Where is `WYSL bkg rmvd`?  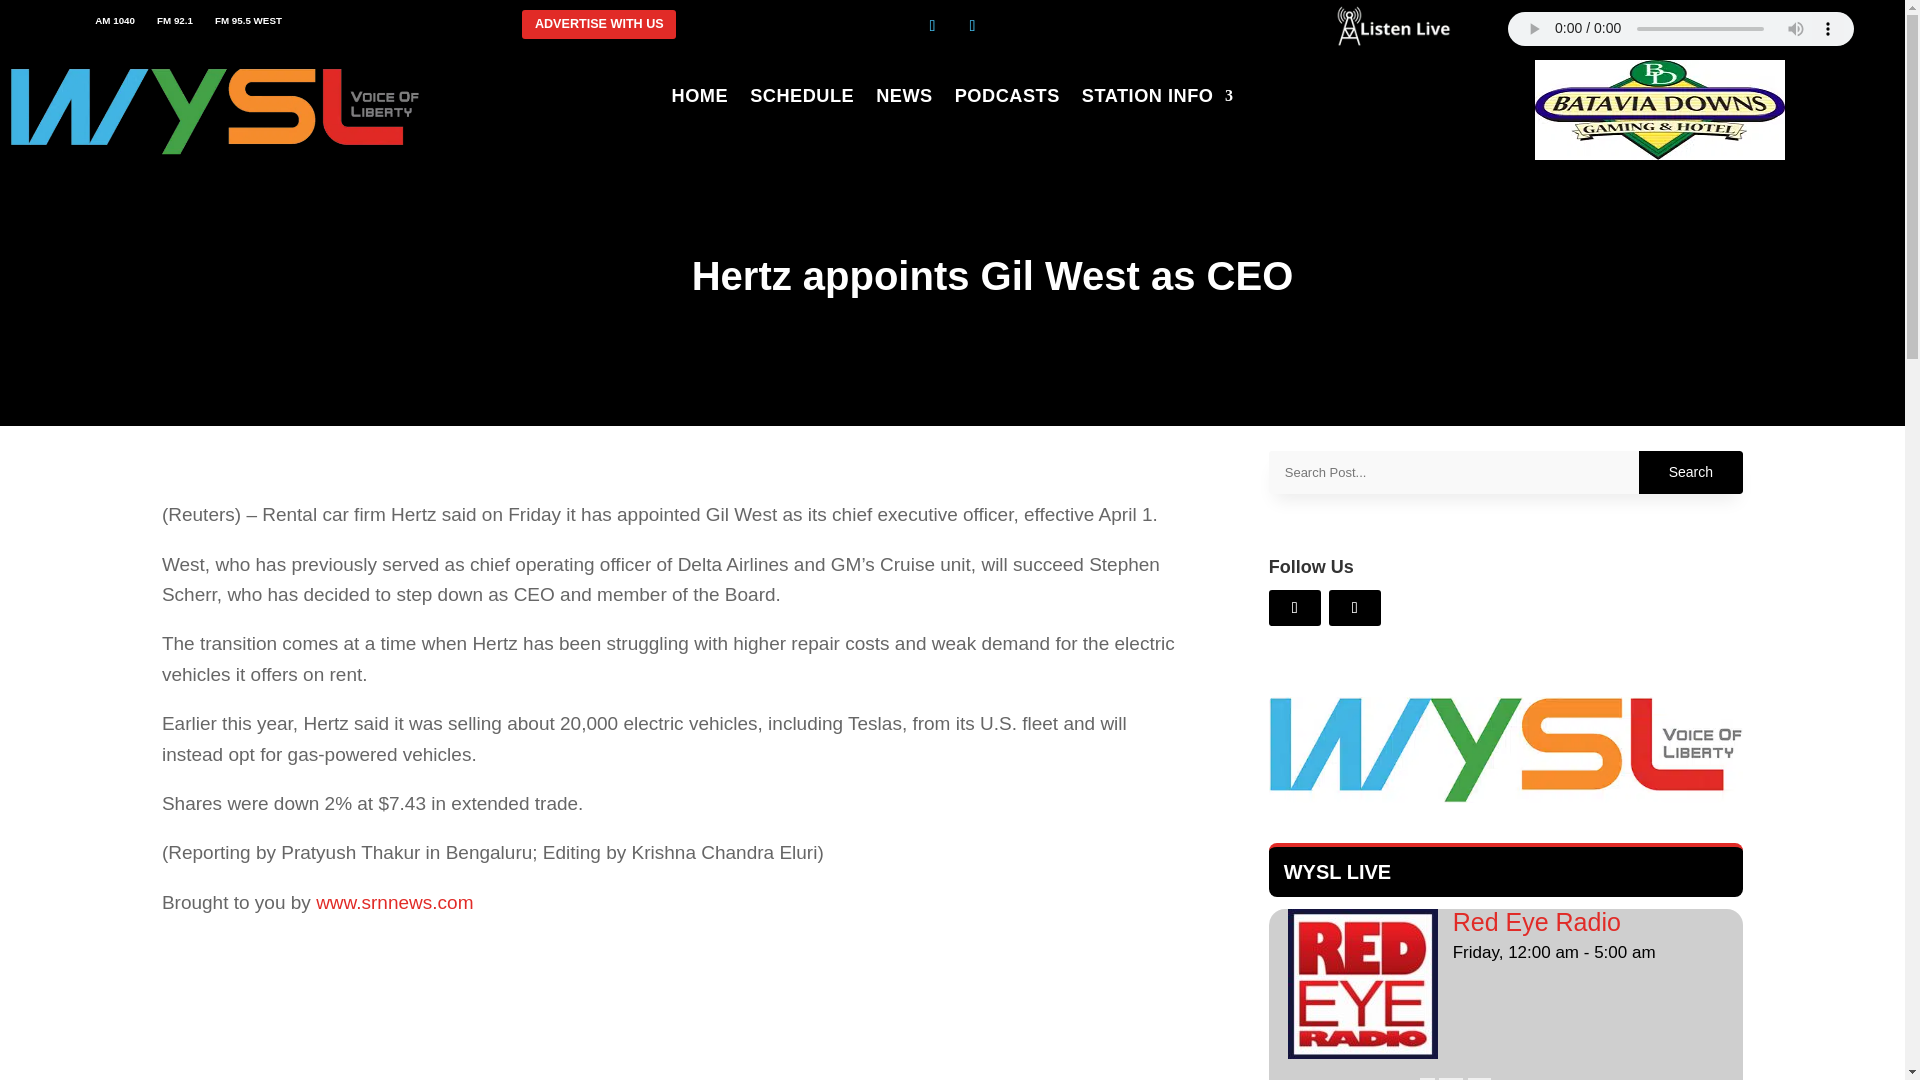 WYSL bkg rmvd is located at coordinates (214, 156).